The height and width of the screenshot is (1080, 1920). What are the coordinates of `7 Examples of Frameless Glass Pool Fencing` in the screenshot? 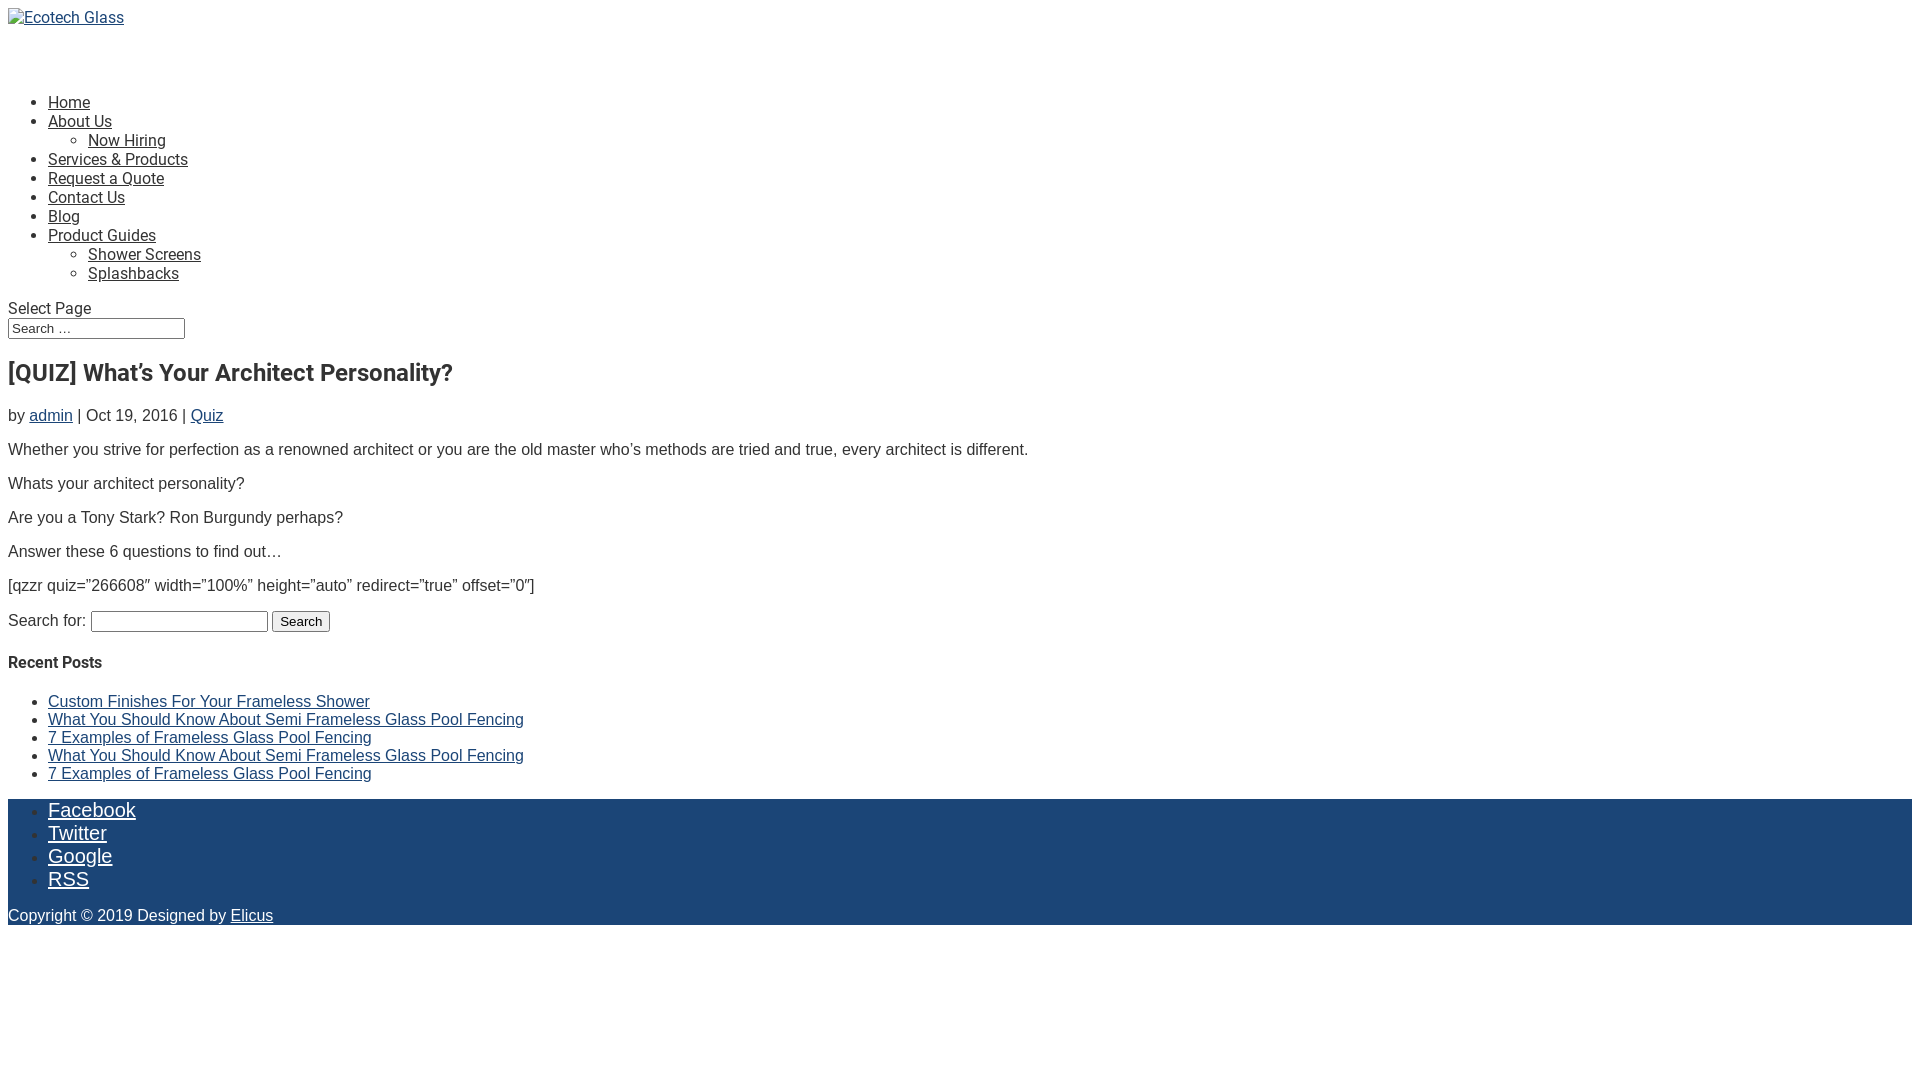 It's located at (210, 774).